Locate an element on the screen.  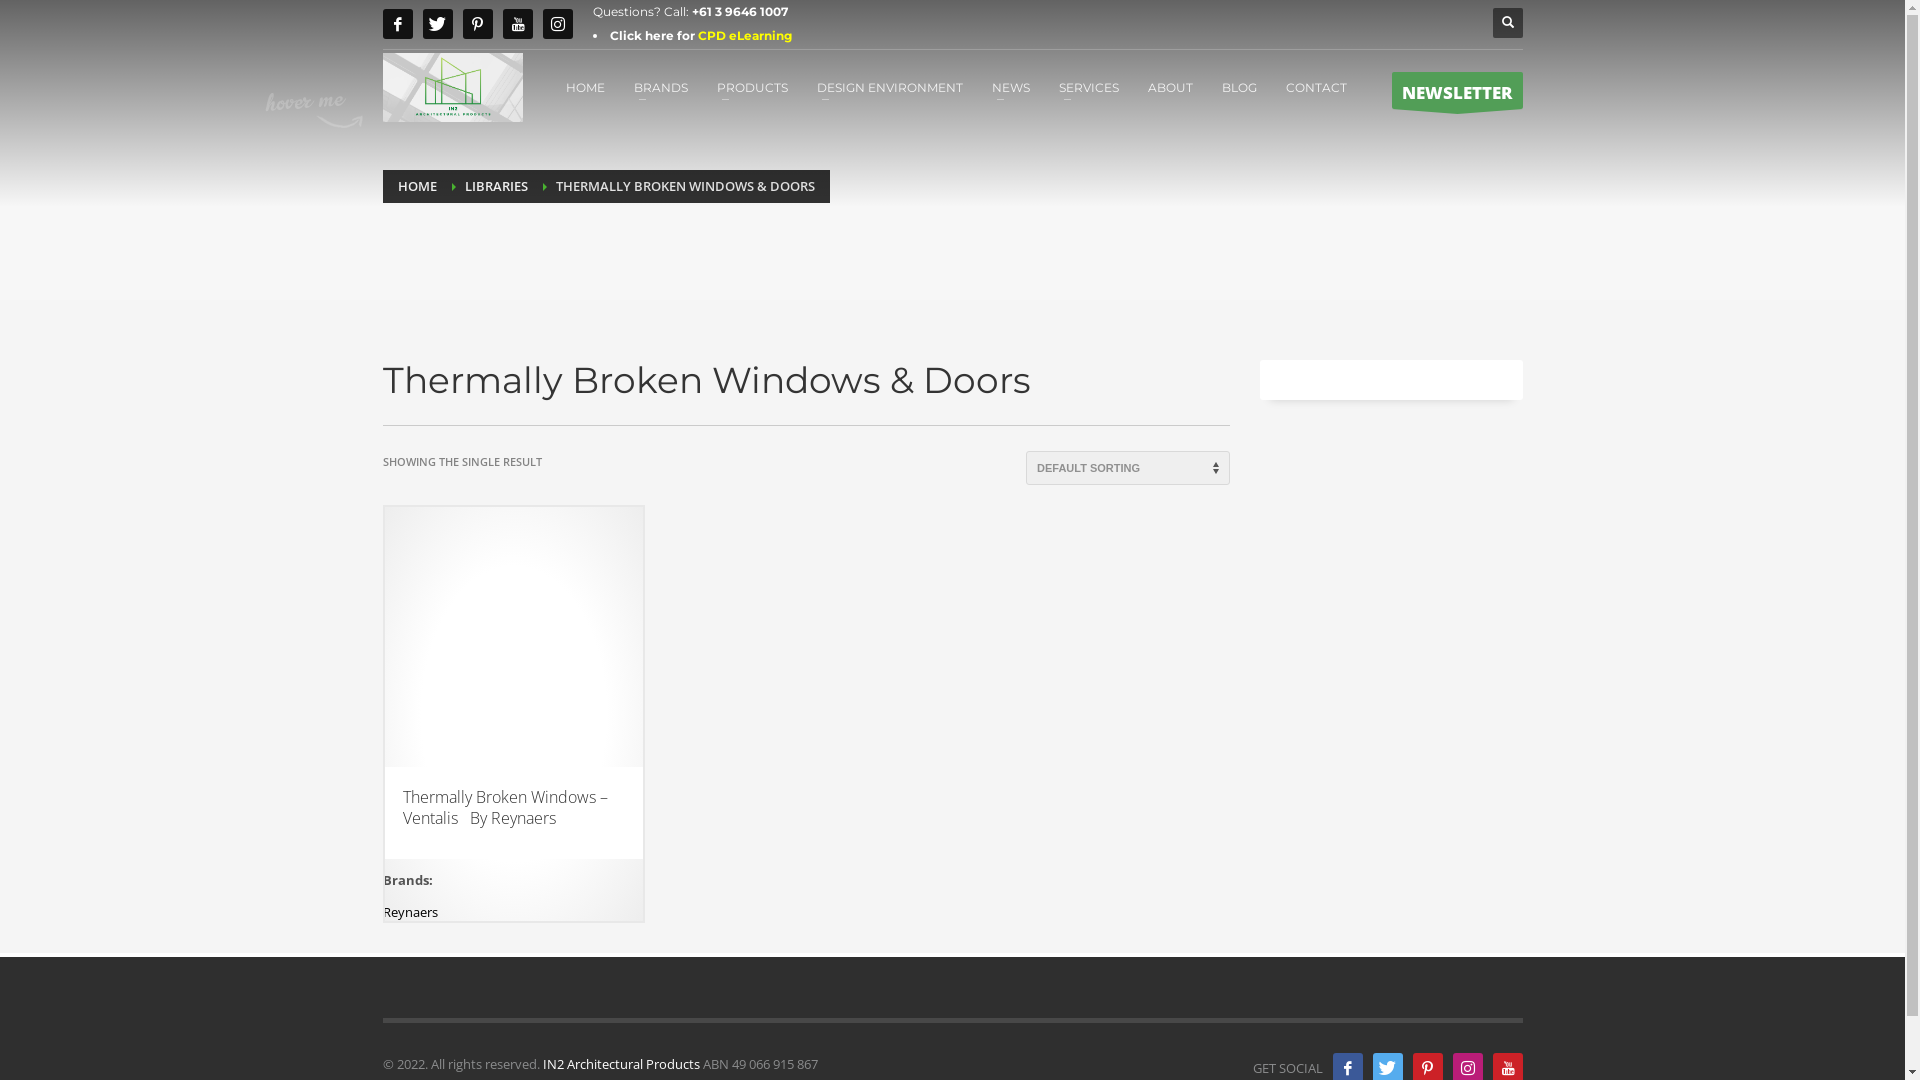
ventalis-1 is located at coordinates (513, 636).